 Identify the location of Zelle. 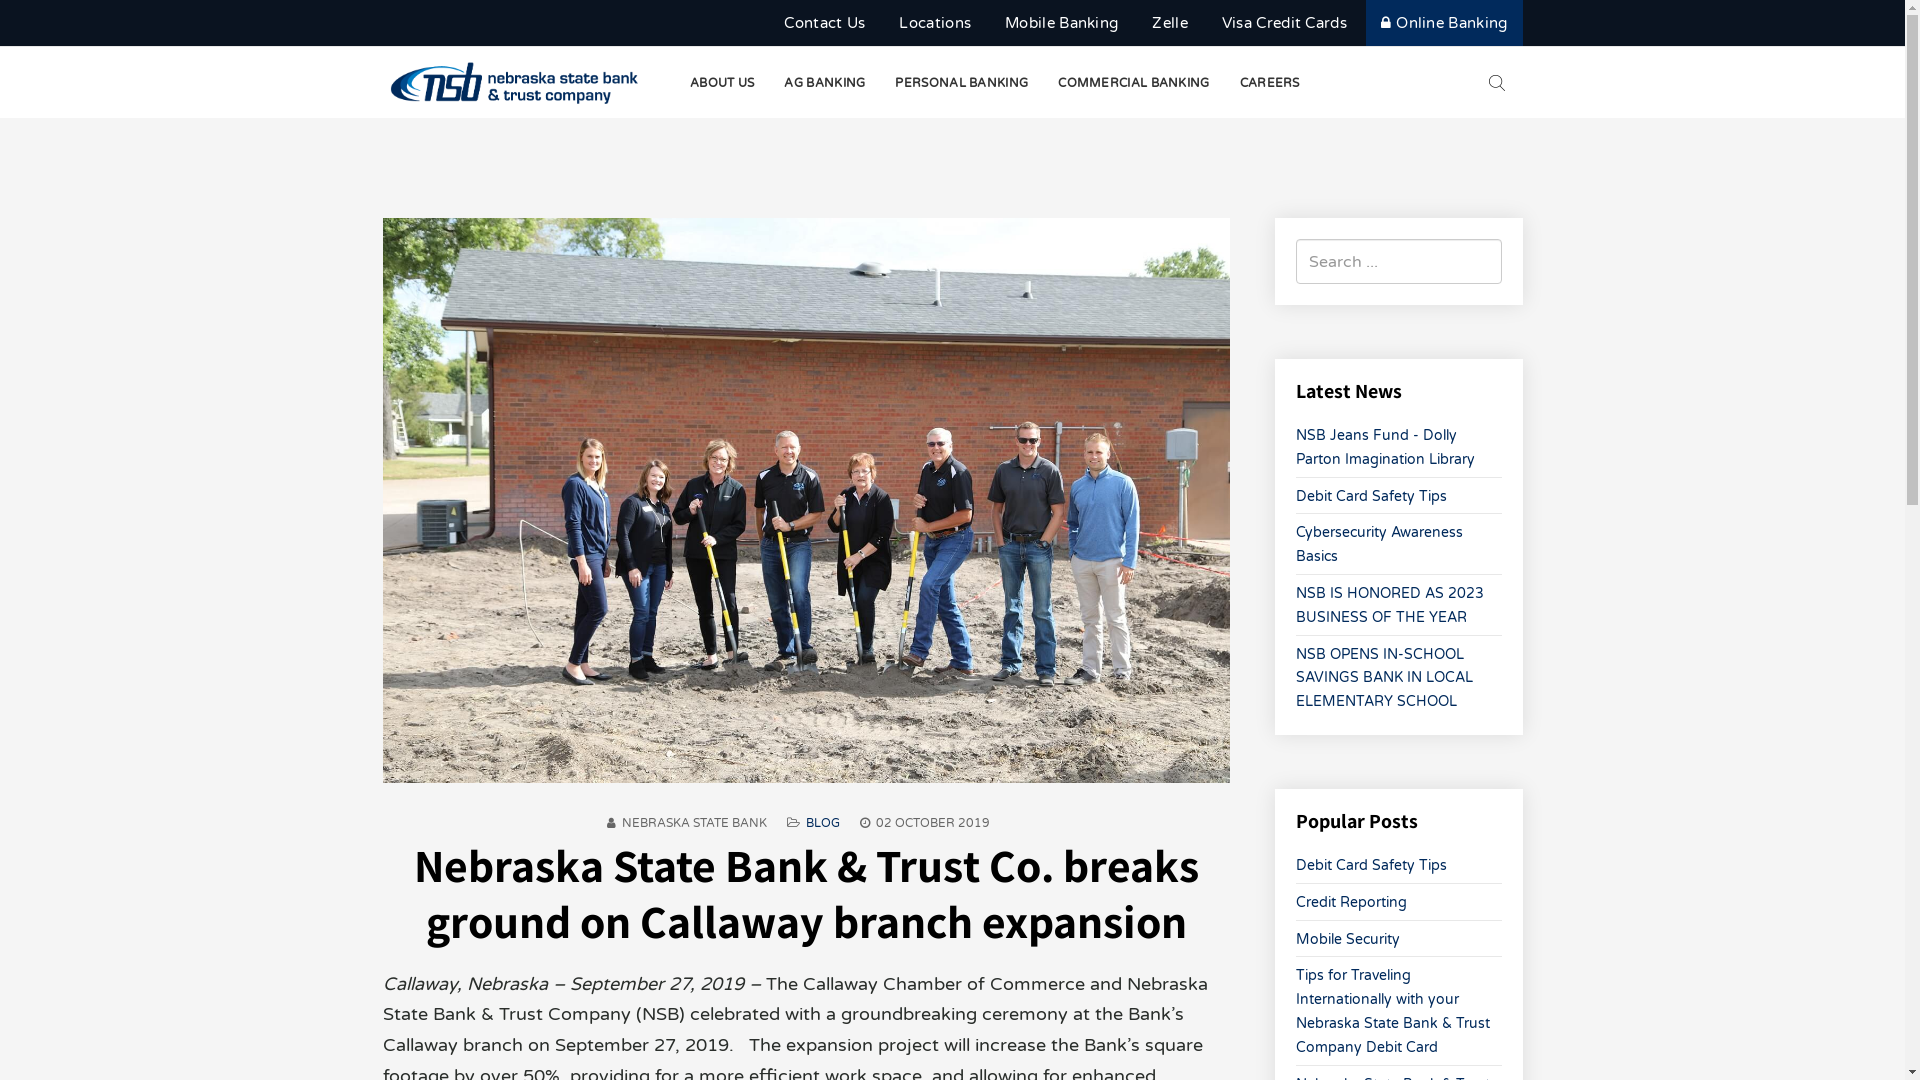
(1170, 24).